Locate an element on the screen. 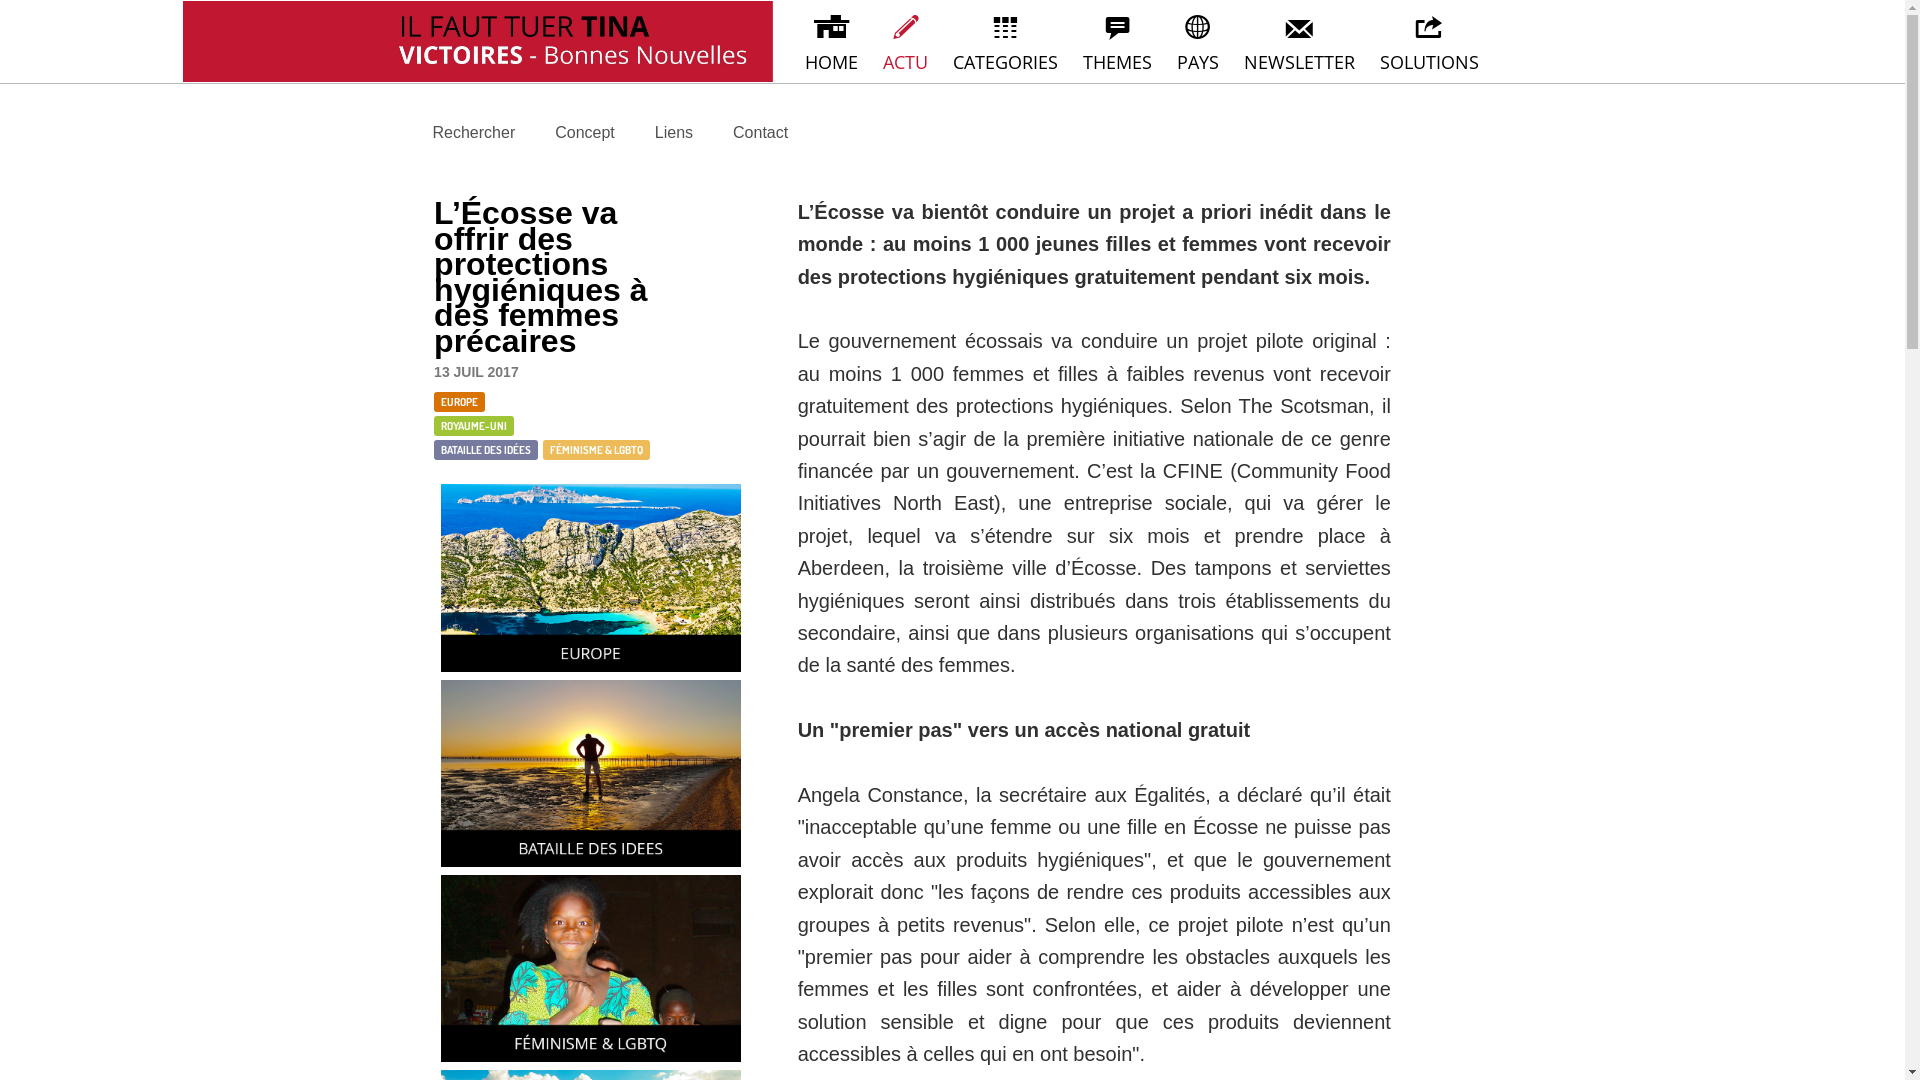 The width and height of the screenshot is (1920, 1080). b
THEMES is located at coordinates (1117, 42).